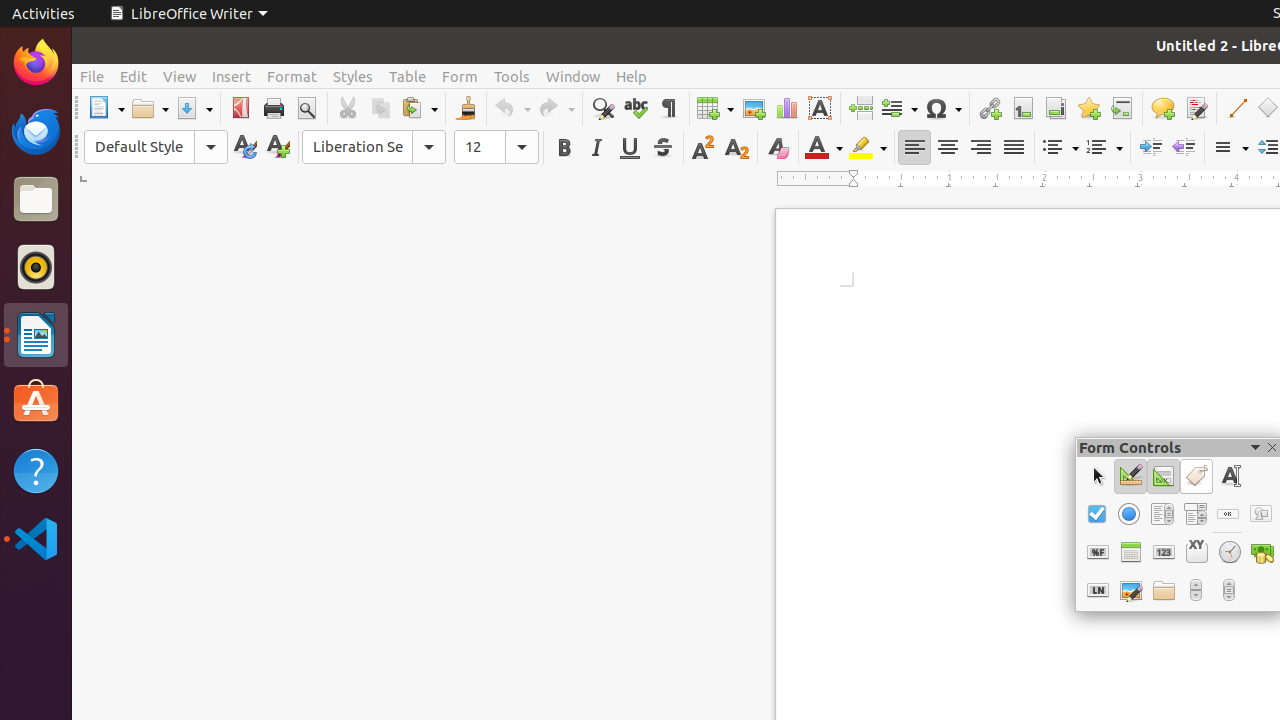 The height and width of the screenshot is (720, 1280). Describe the element at coordinates (36, 402) in the screenshot. I see `Ubuntu Software` at that location.